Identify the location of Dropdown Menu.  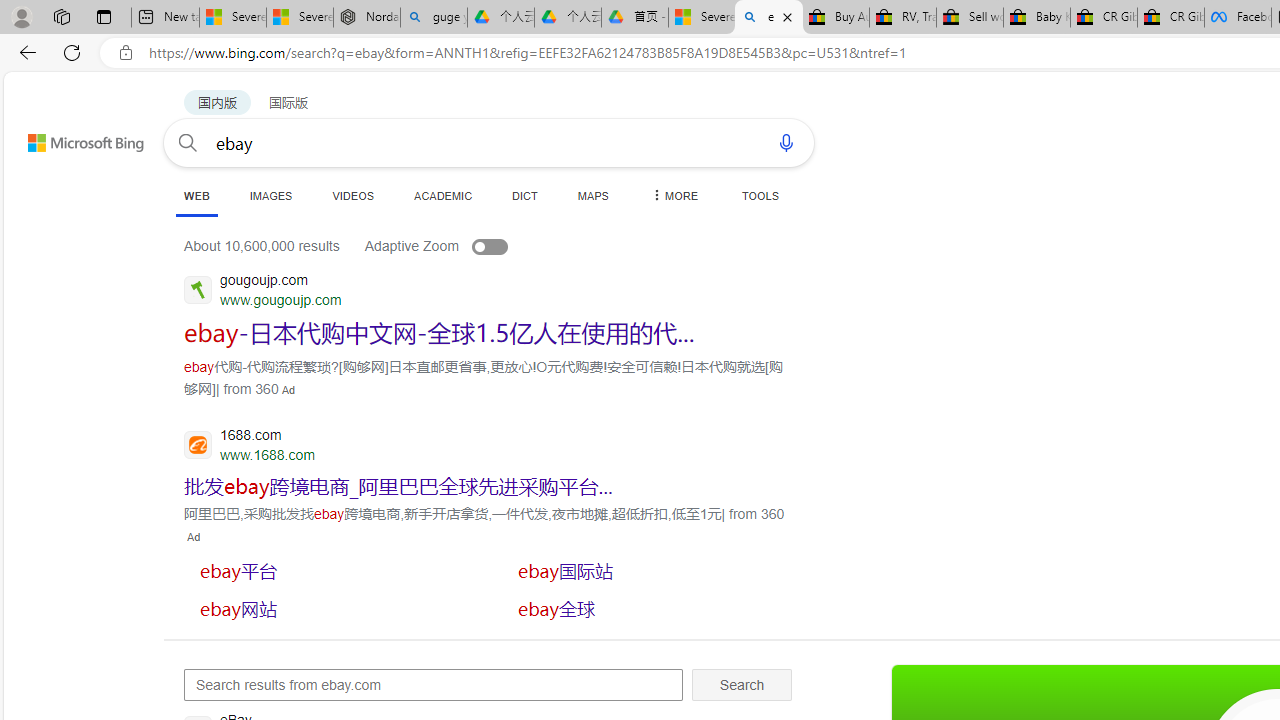
(673, 195).